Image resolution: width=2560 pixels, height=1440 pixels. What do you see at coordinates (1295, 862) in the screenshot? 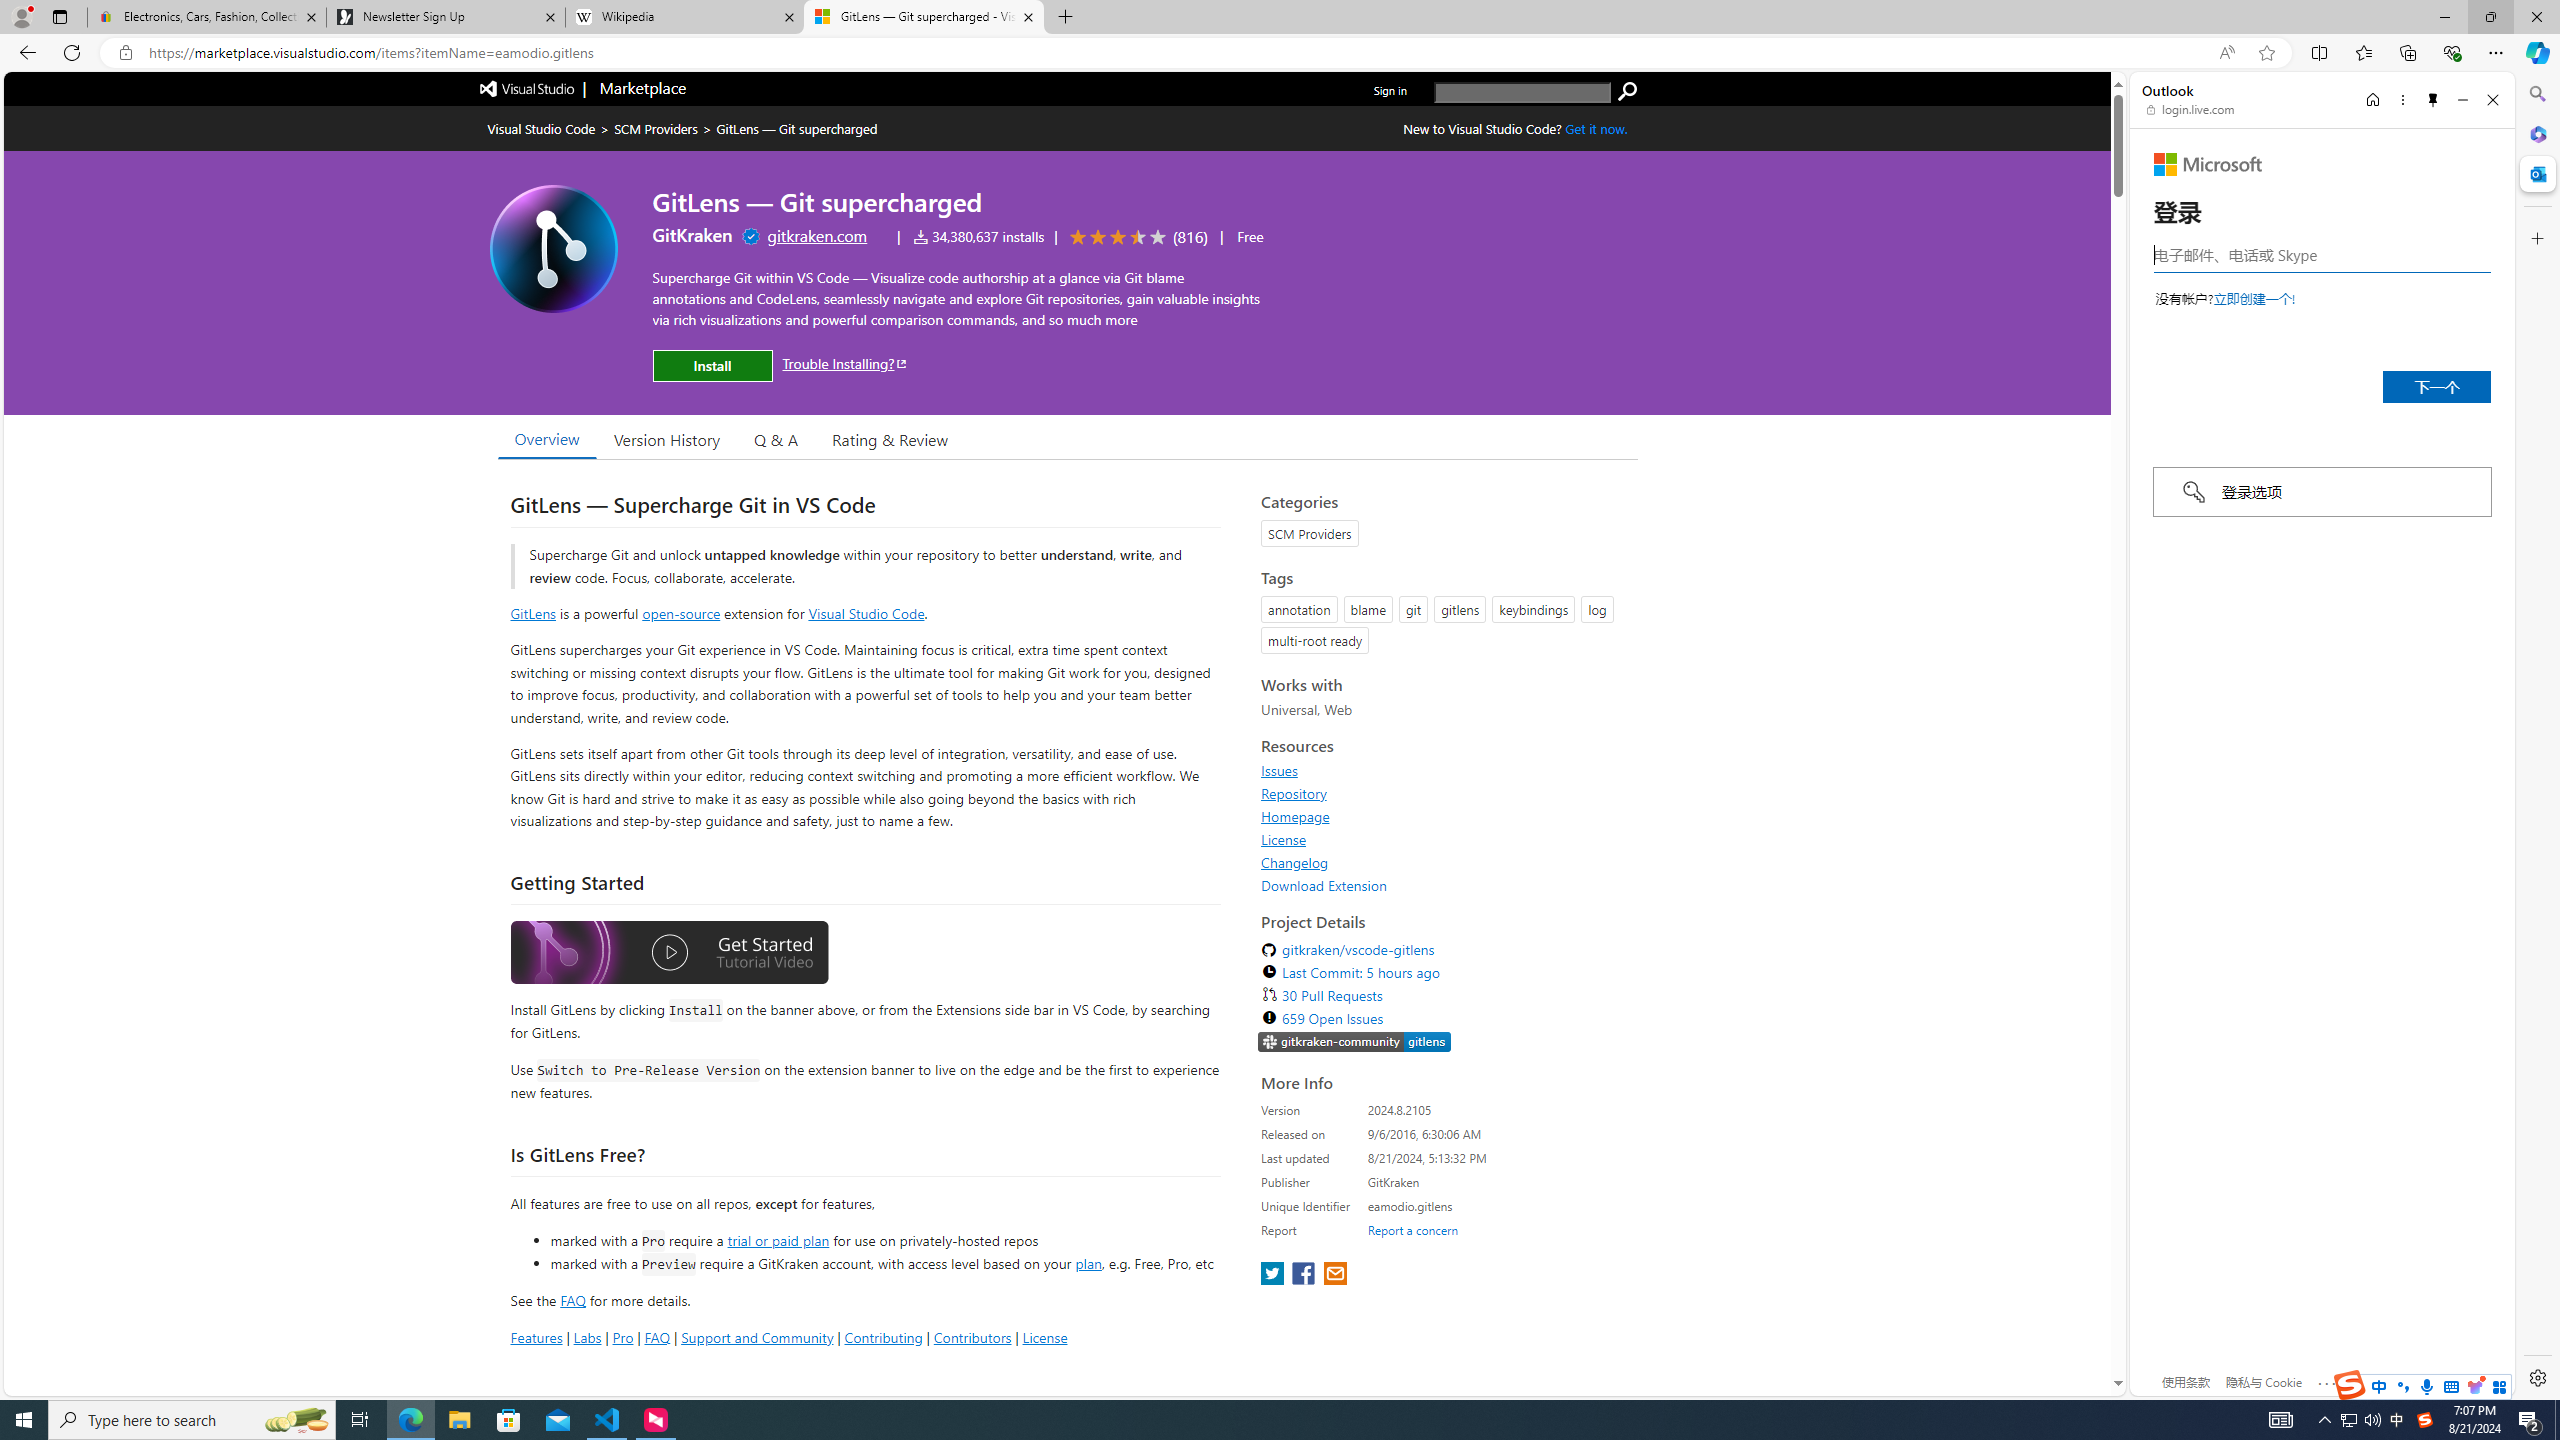
I see `Changelog` at bounding box center [1295, 862].